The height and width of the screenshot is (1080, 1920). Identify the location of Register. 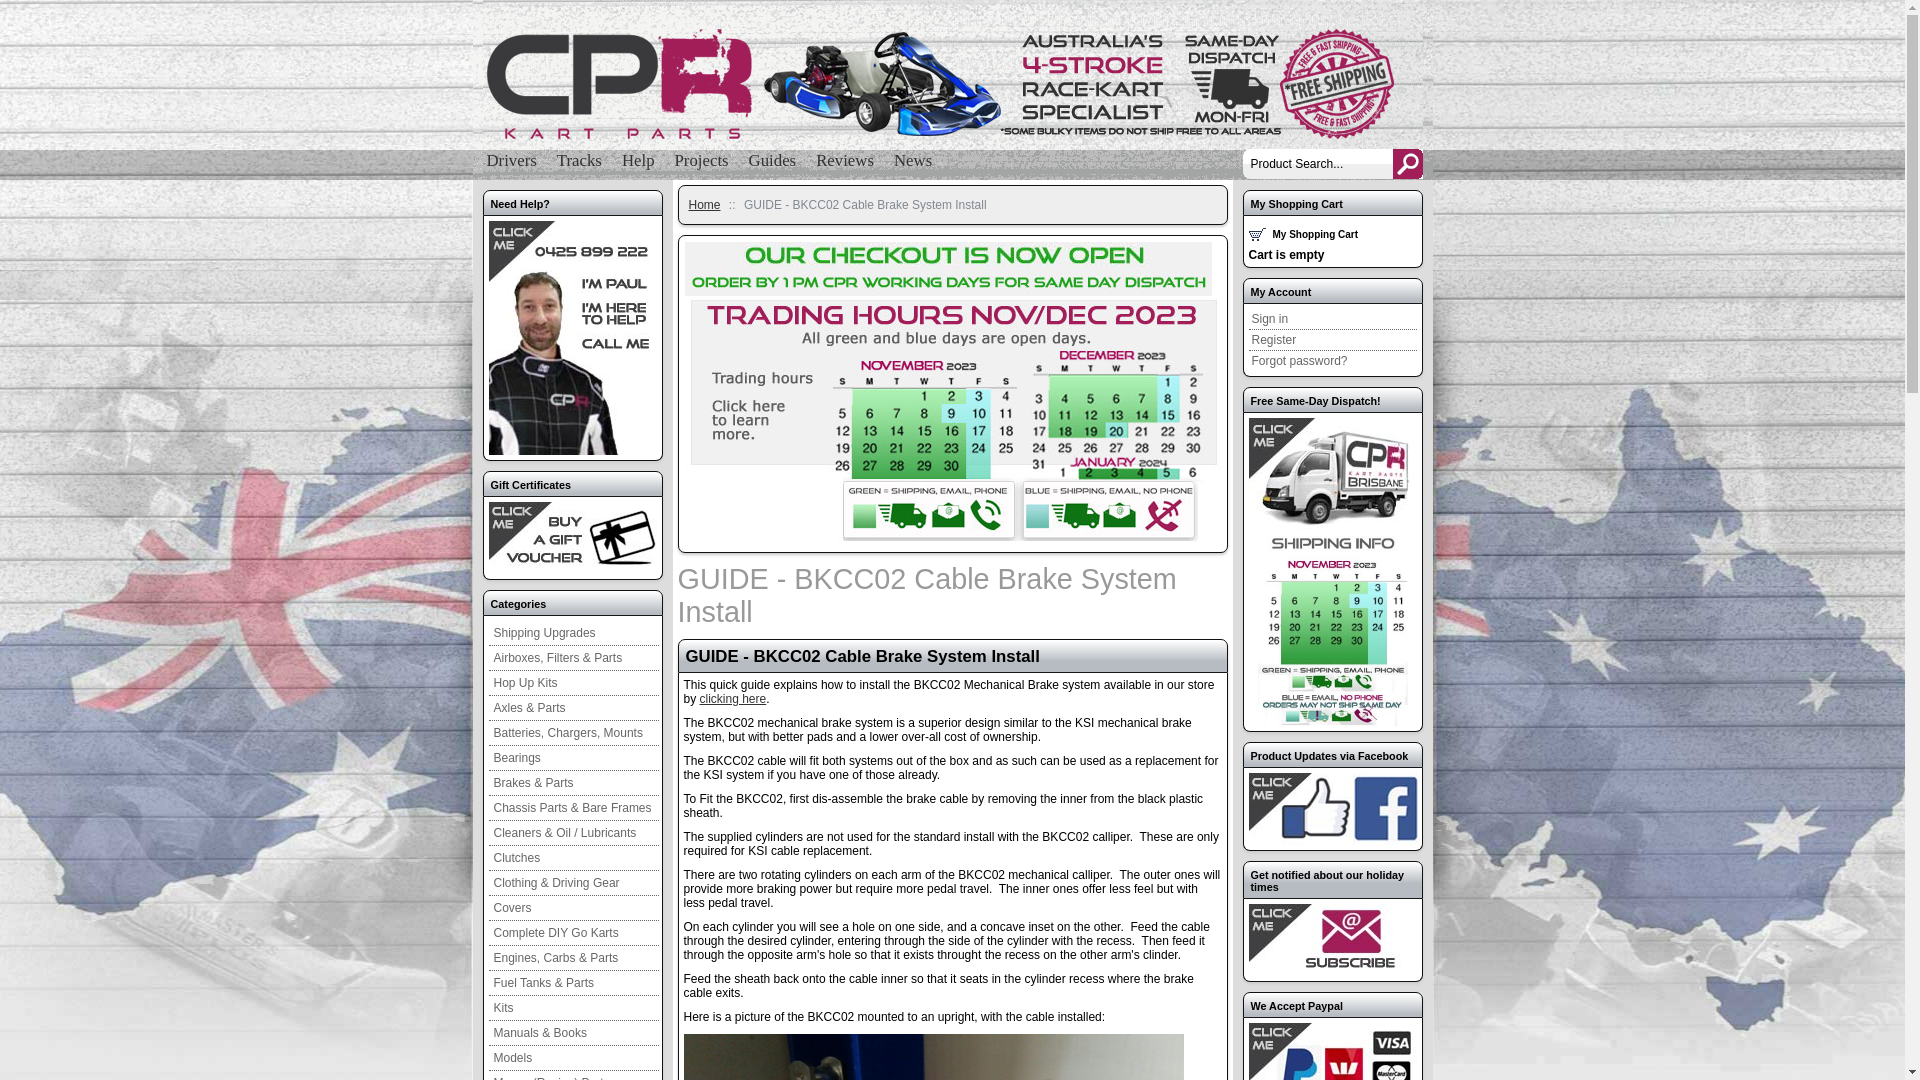
(1332, 340).